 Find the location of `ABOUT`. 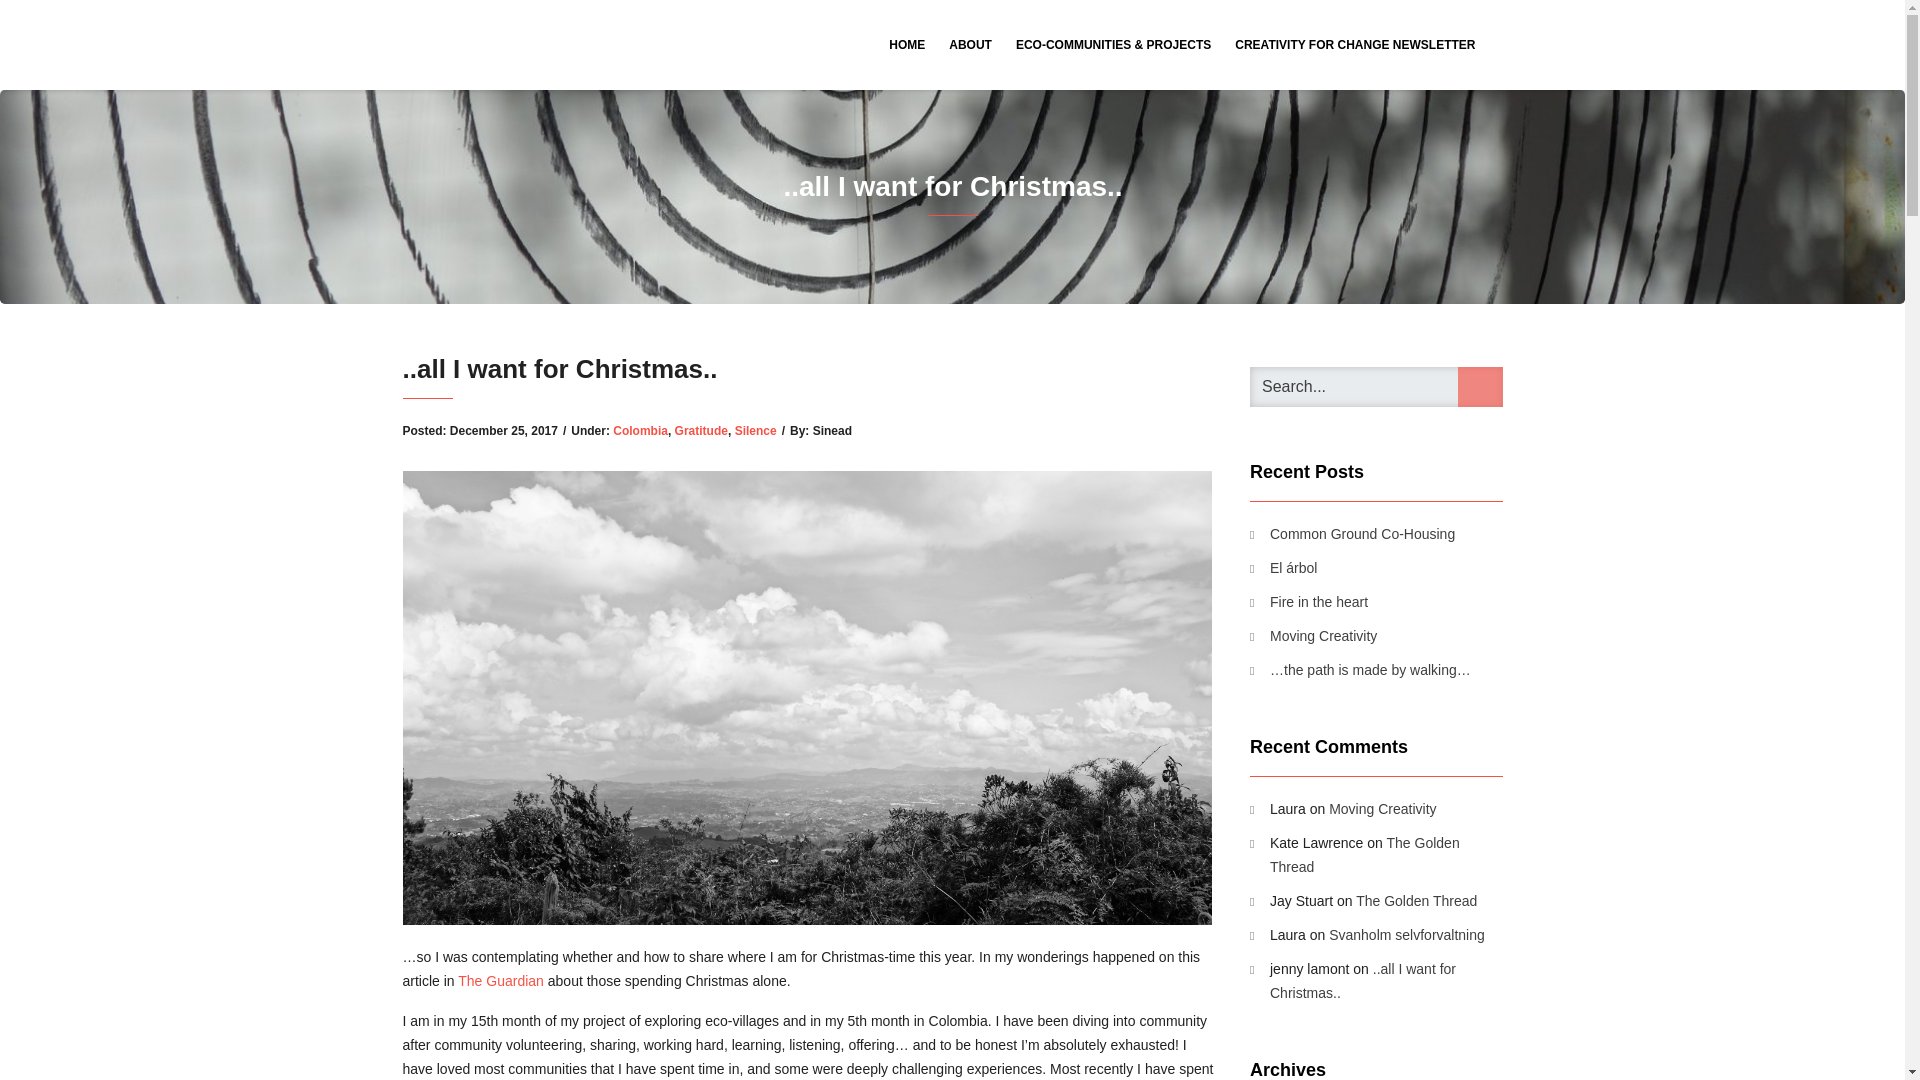

ABOUT is located at coordinates (970, 44).